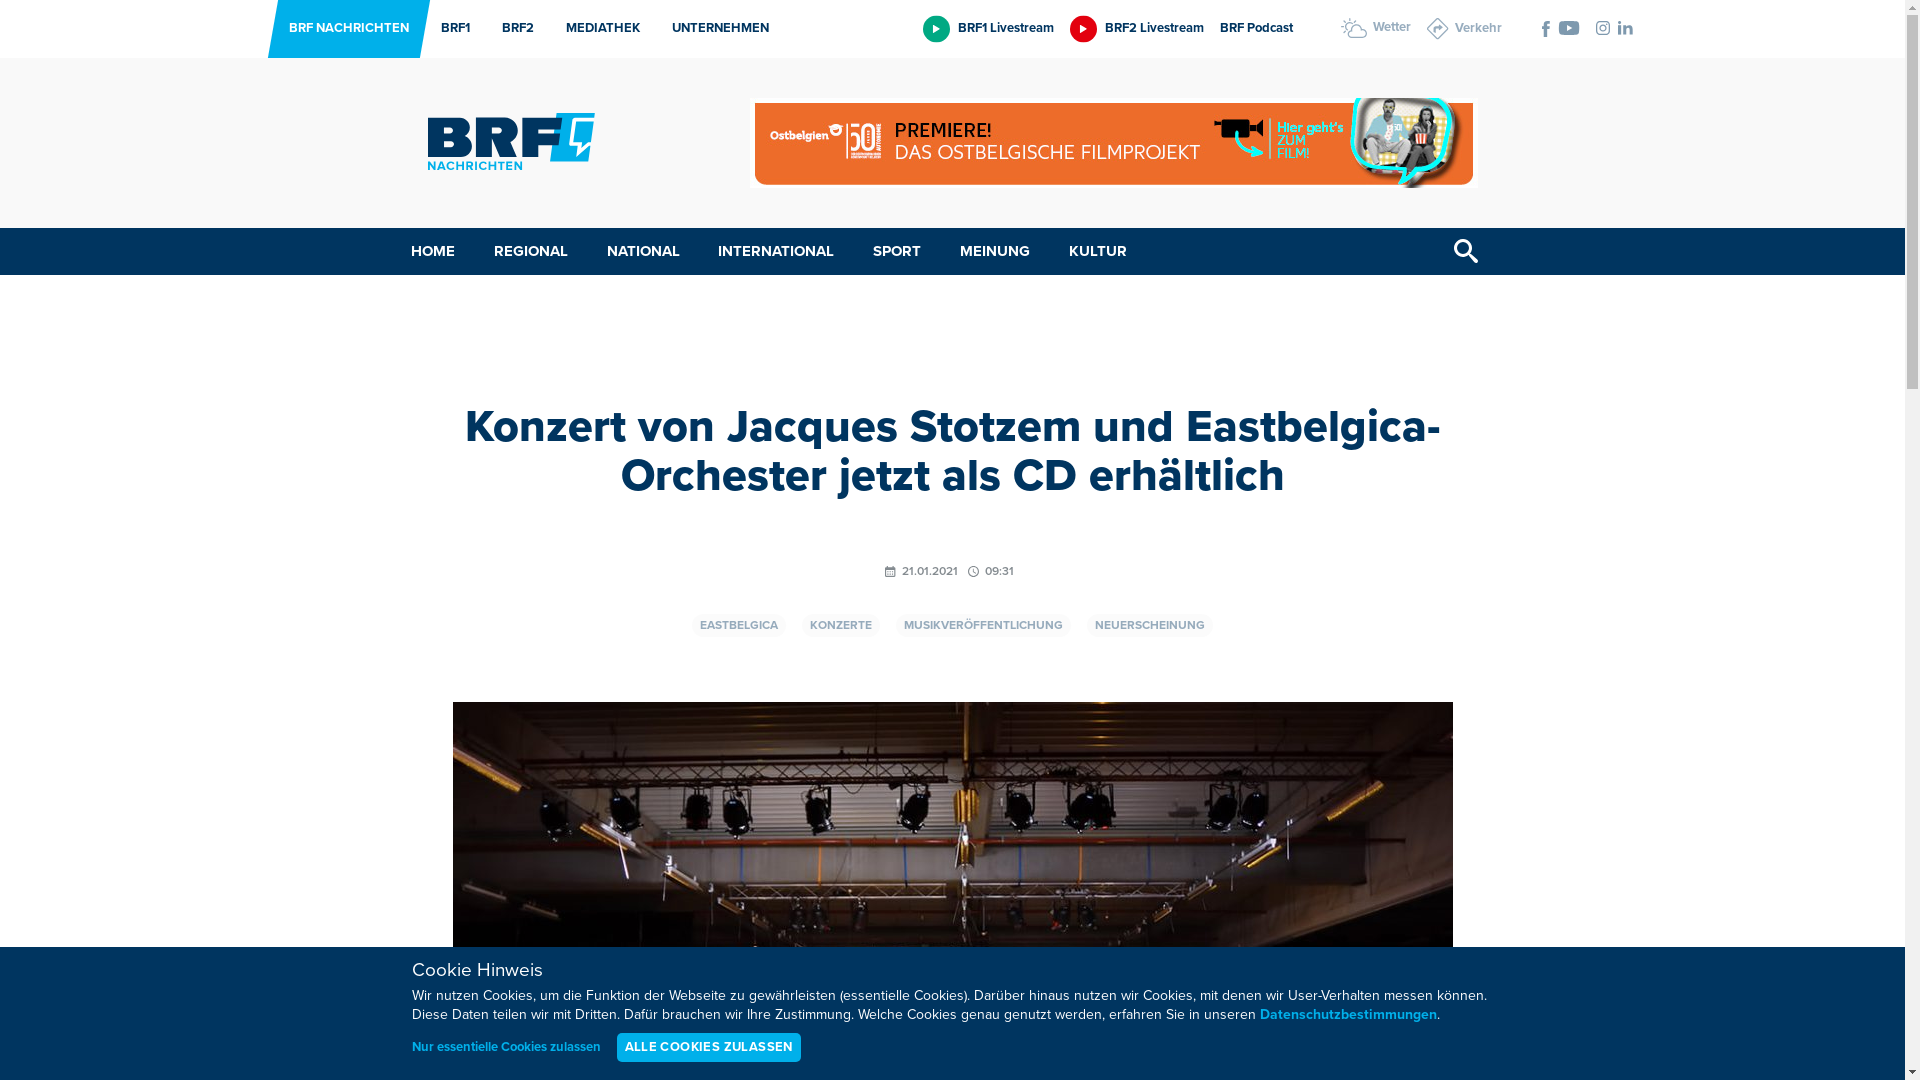 This screenshot has width=1920, height=1080. What do you see at coordinates (897, 252) in the screenshot?
I see `SPORT` at bounding box center [897, 252].